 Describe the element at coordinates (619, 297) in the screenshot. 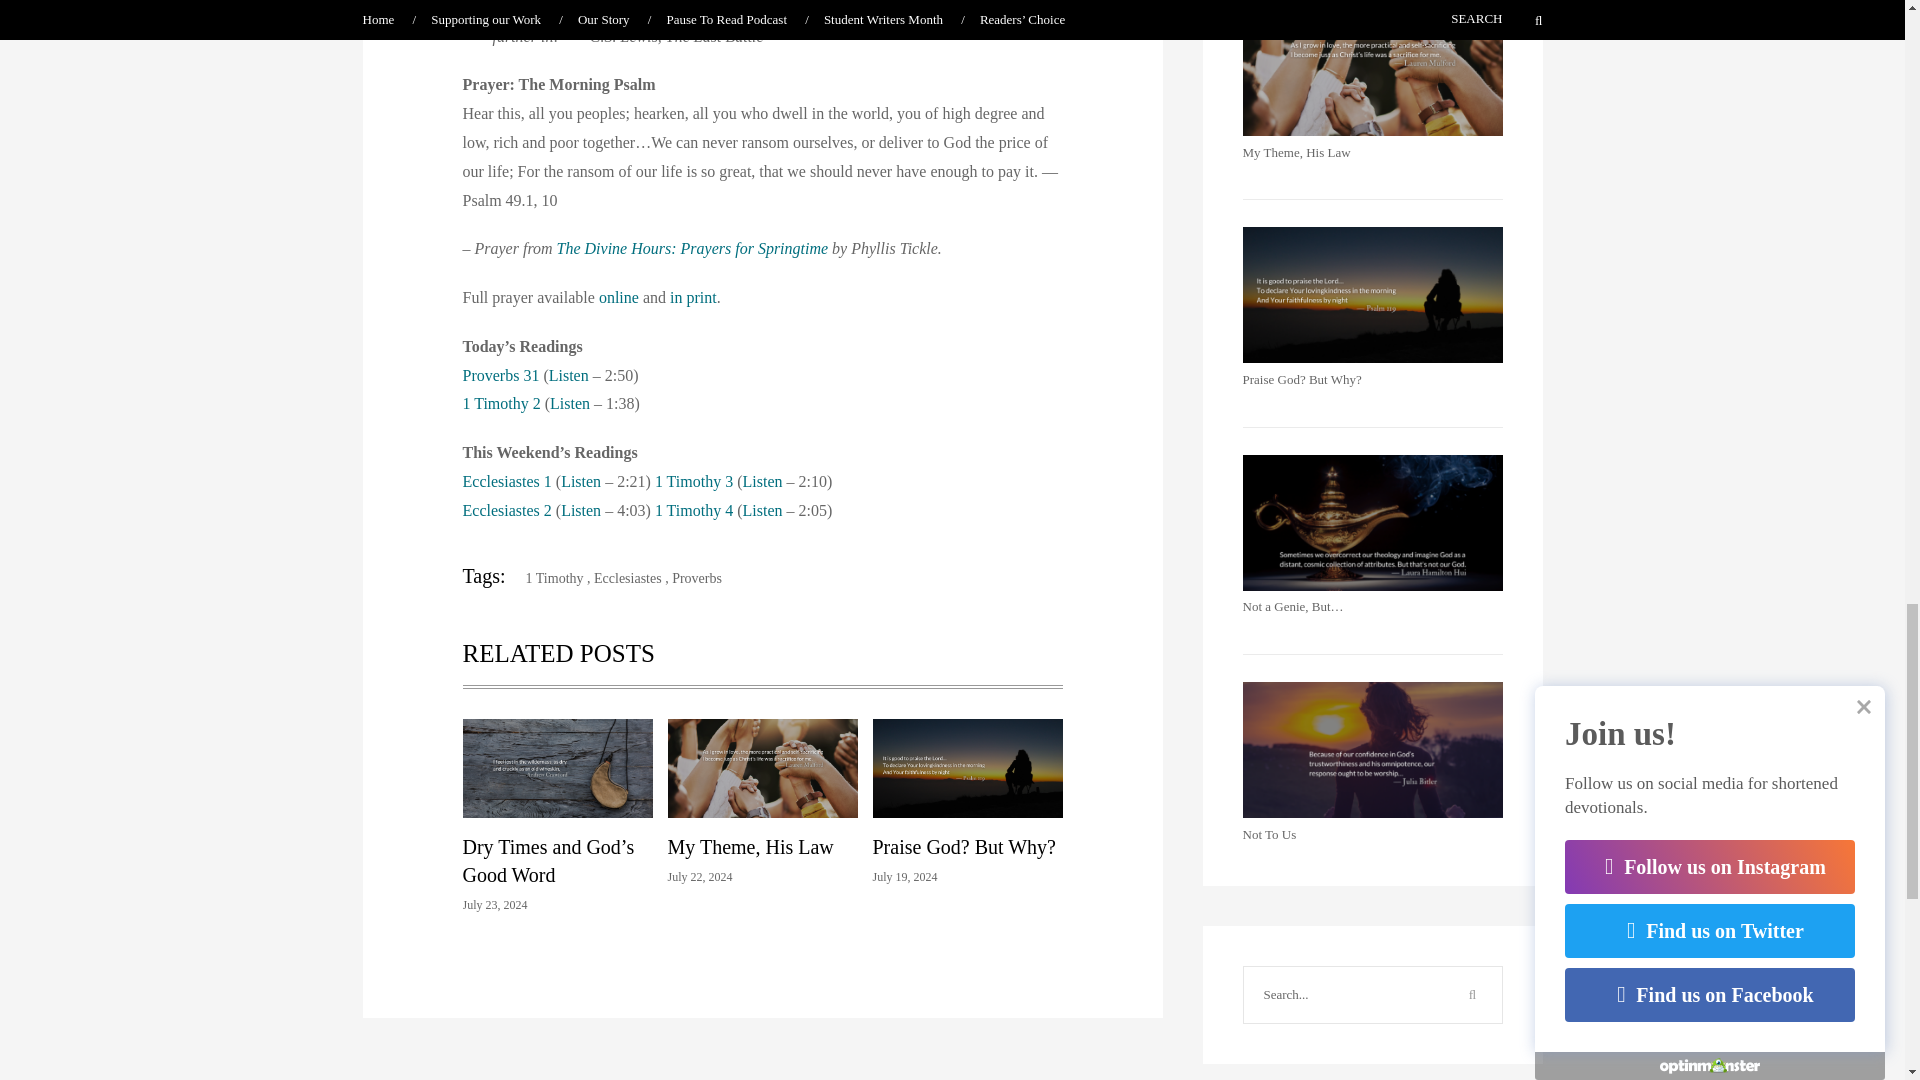

I see `online` at that location.